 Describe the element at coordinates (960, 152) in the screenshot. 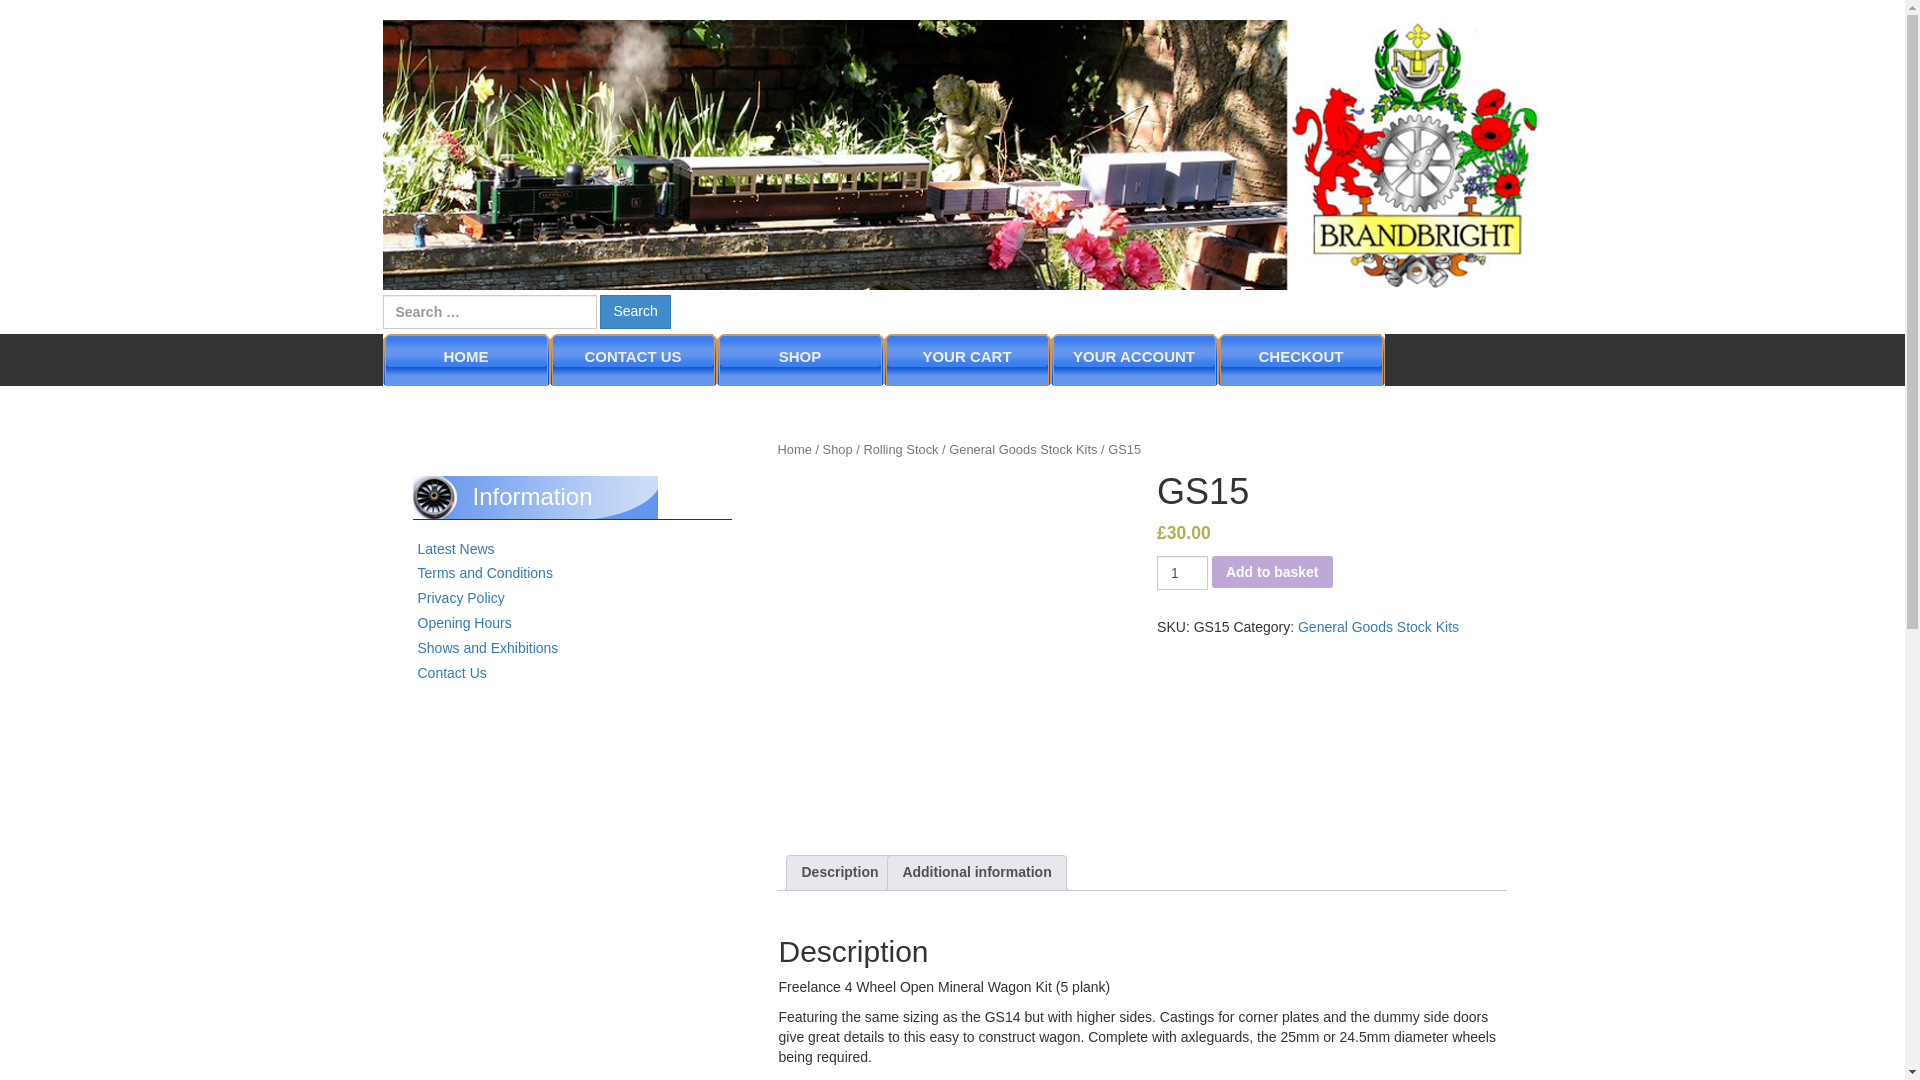

I see `Brandbright` at that location.